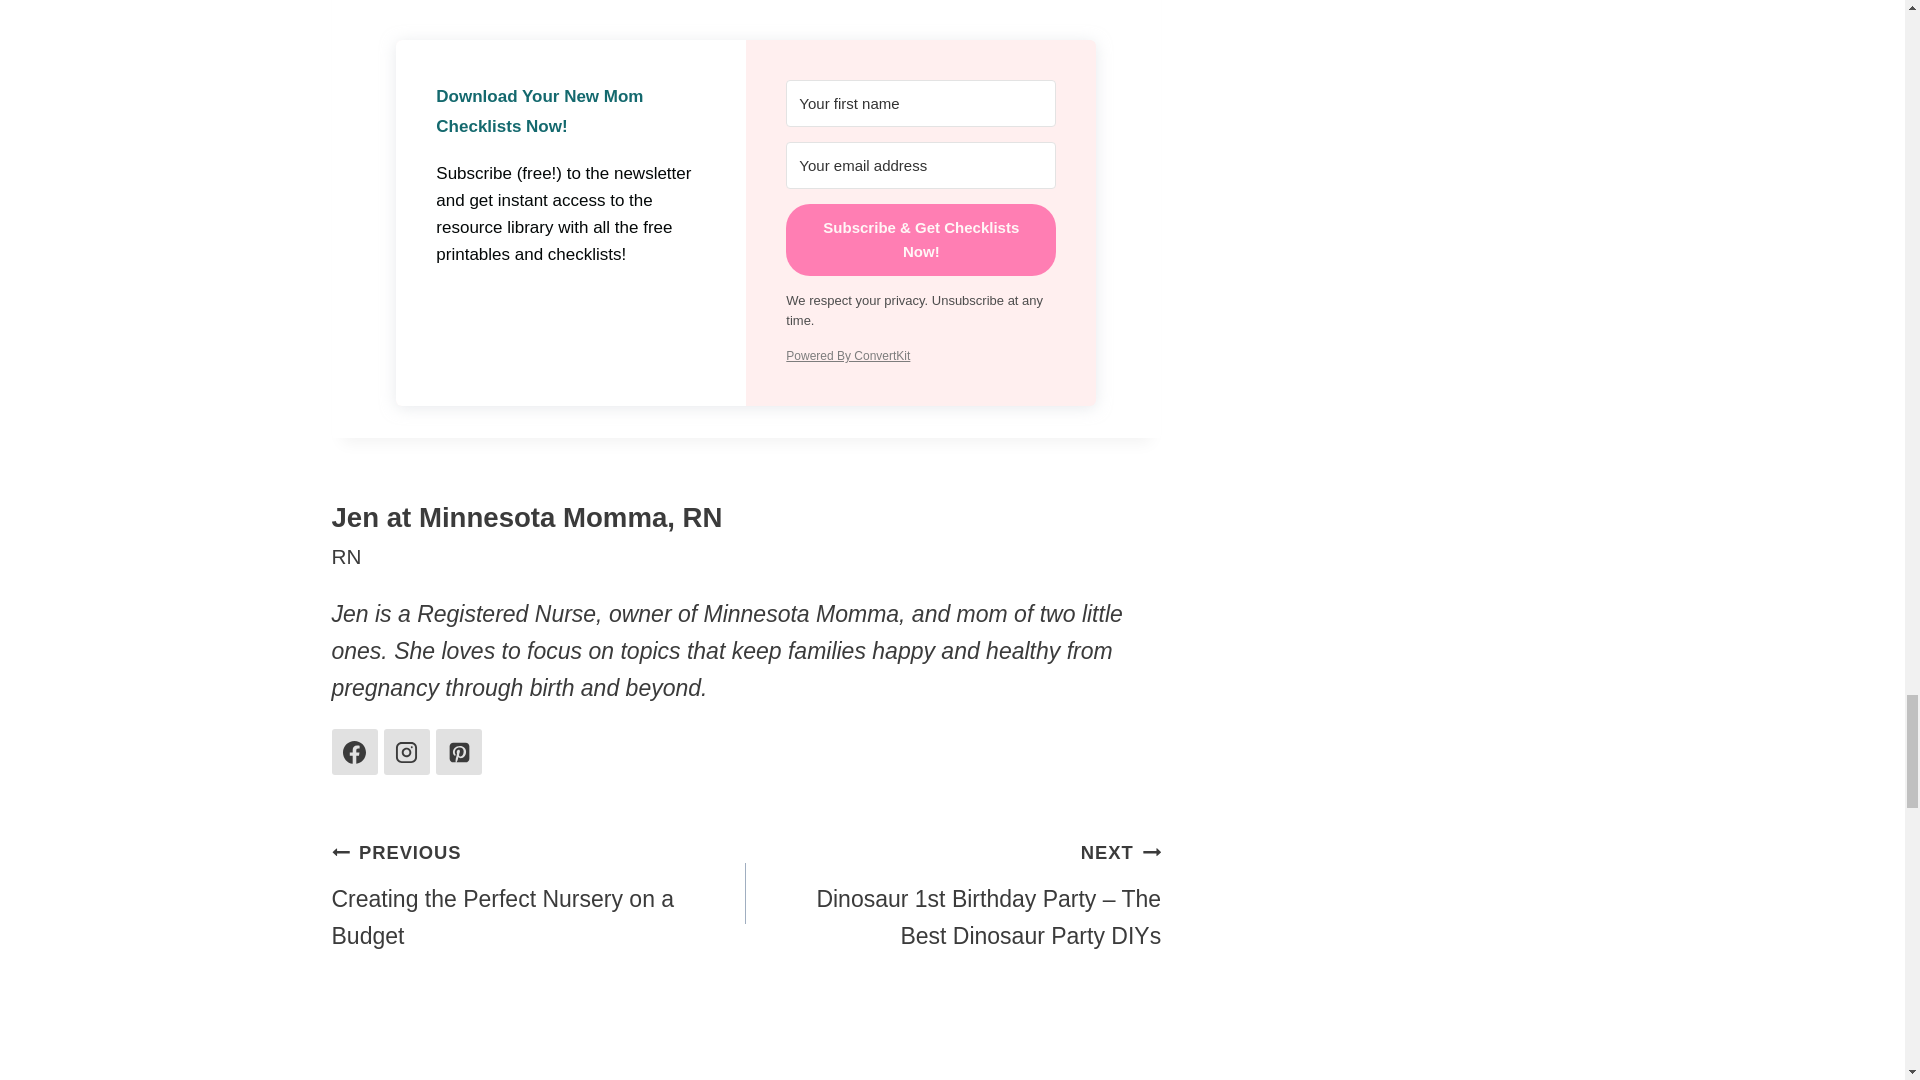 This screenshot has height=1080, width=1920. What do you see at coordinates (458, 752) in the screenshot?
I see `Follow Jen at Minnesota Momma, RN on Pinterest` at bounding box center [458, 752].